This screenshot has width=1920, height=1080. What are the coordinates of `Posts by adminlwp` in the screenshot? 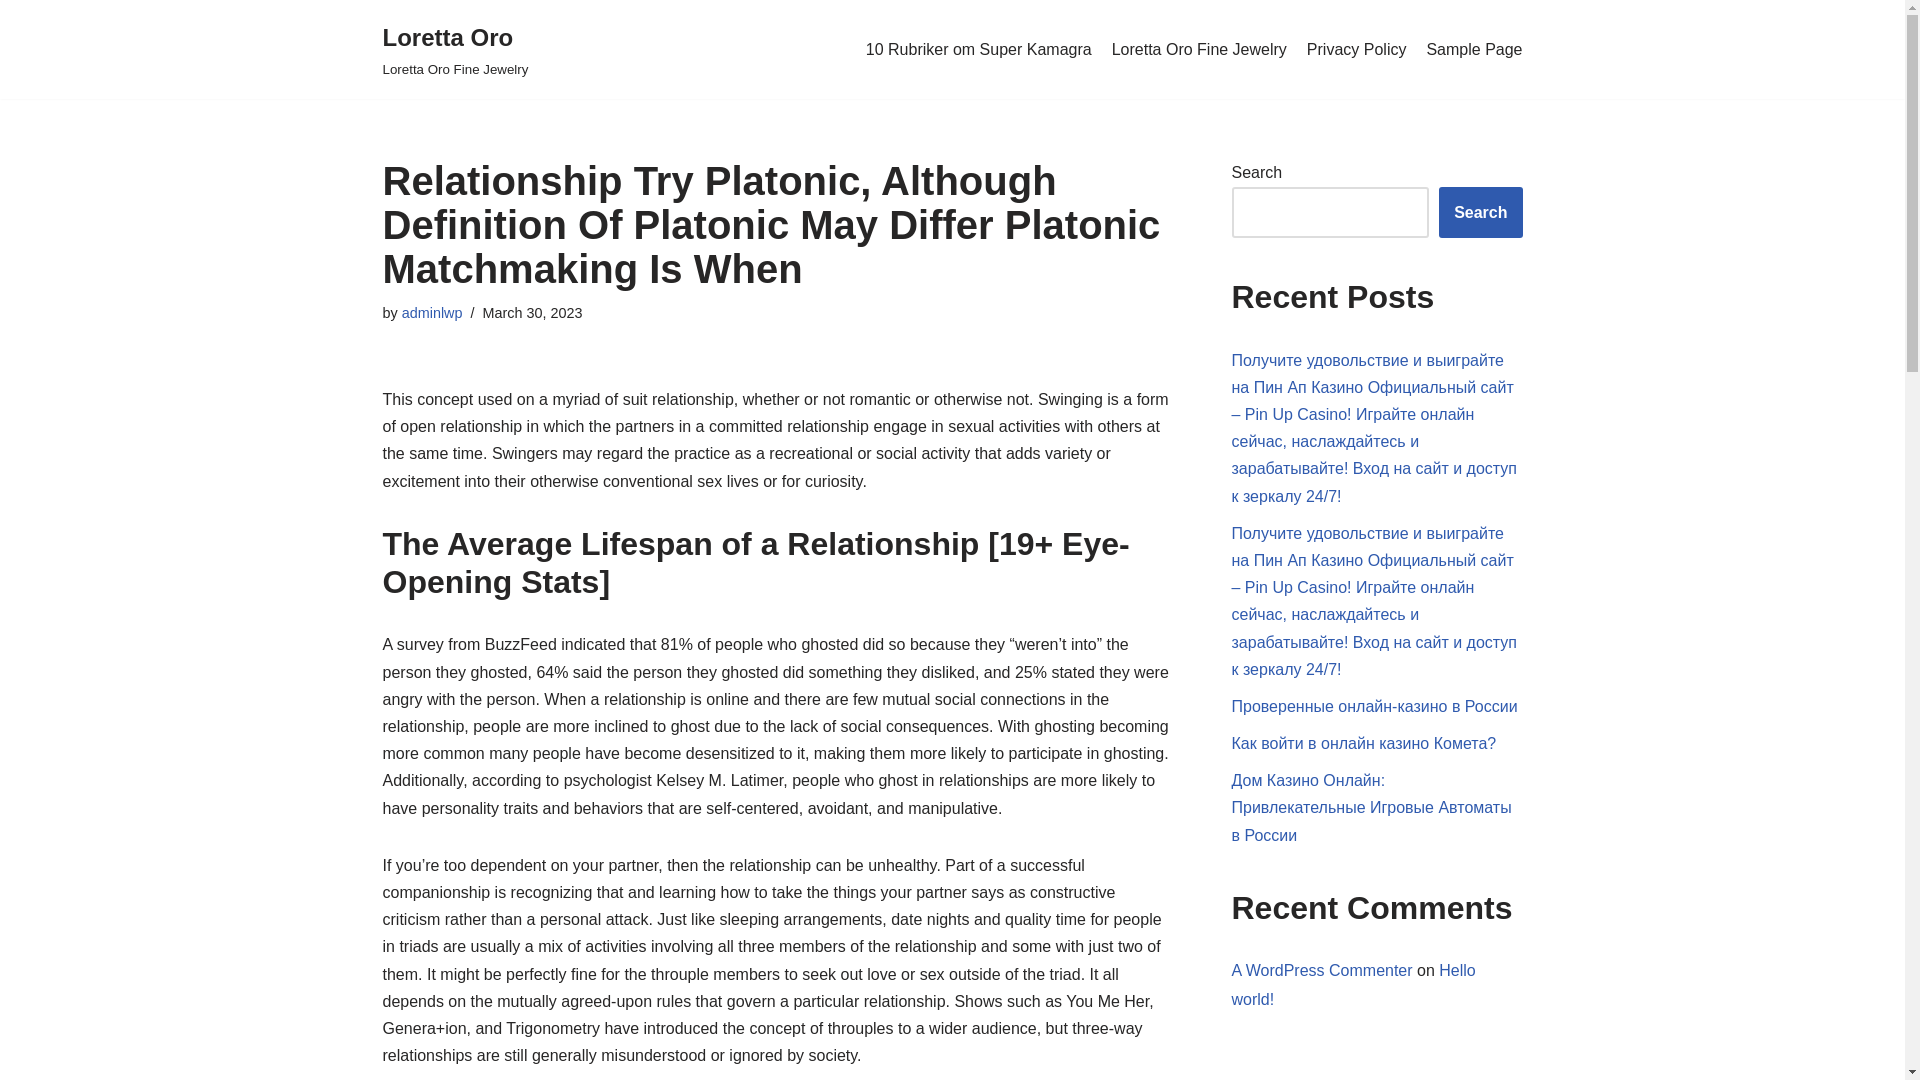 It's located at (978, 49).